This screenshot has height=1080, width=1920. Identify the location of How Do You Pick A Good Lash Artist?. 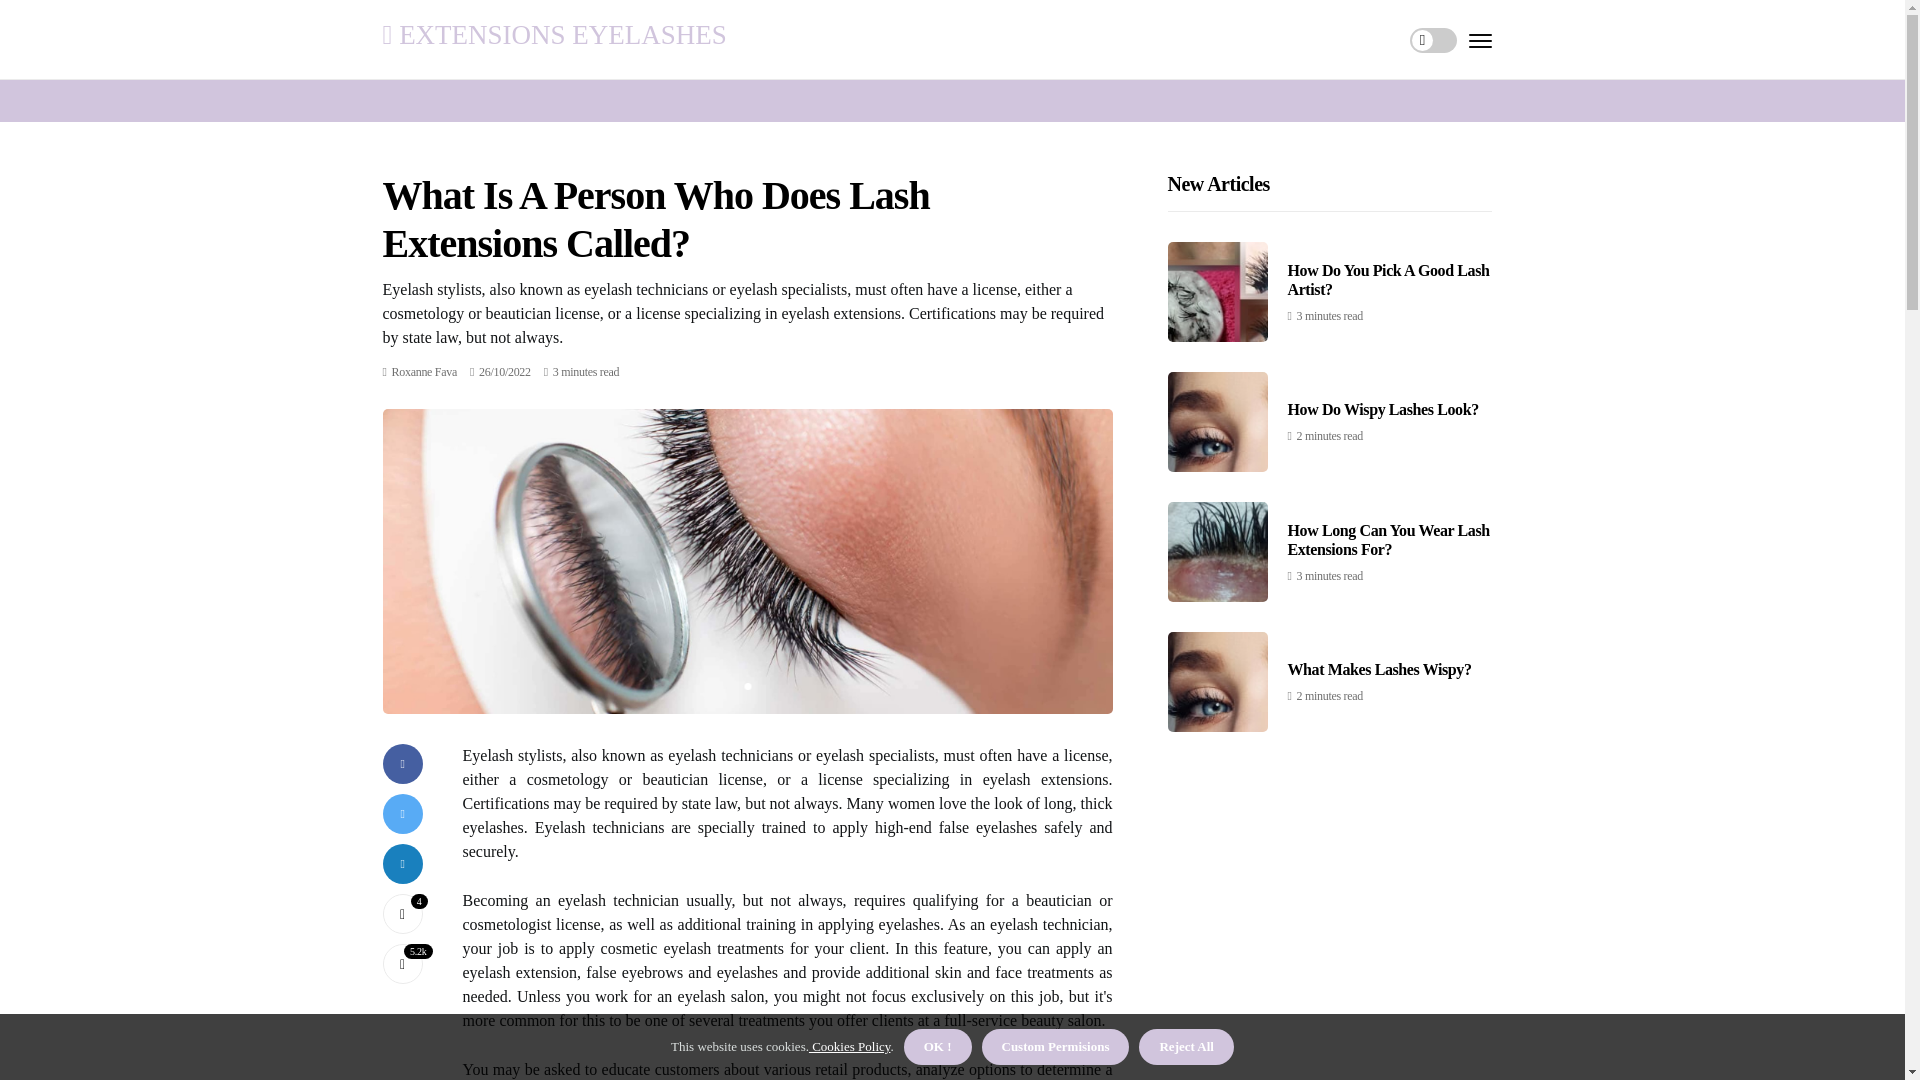
(1388, 280).